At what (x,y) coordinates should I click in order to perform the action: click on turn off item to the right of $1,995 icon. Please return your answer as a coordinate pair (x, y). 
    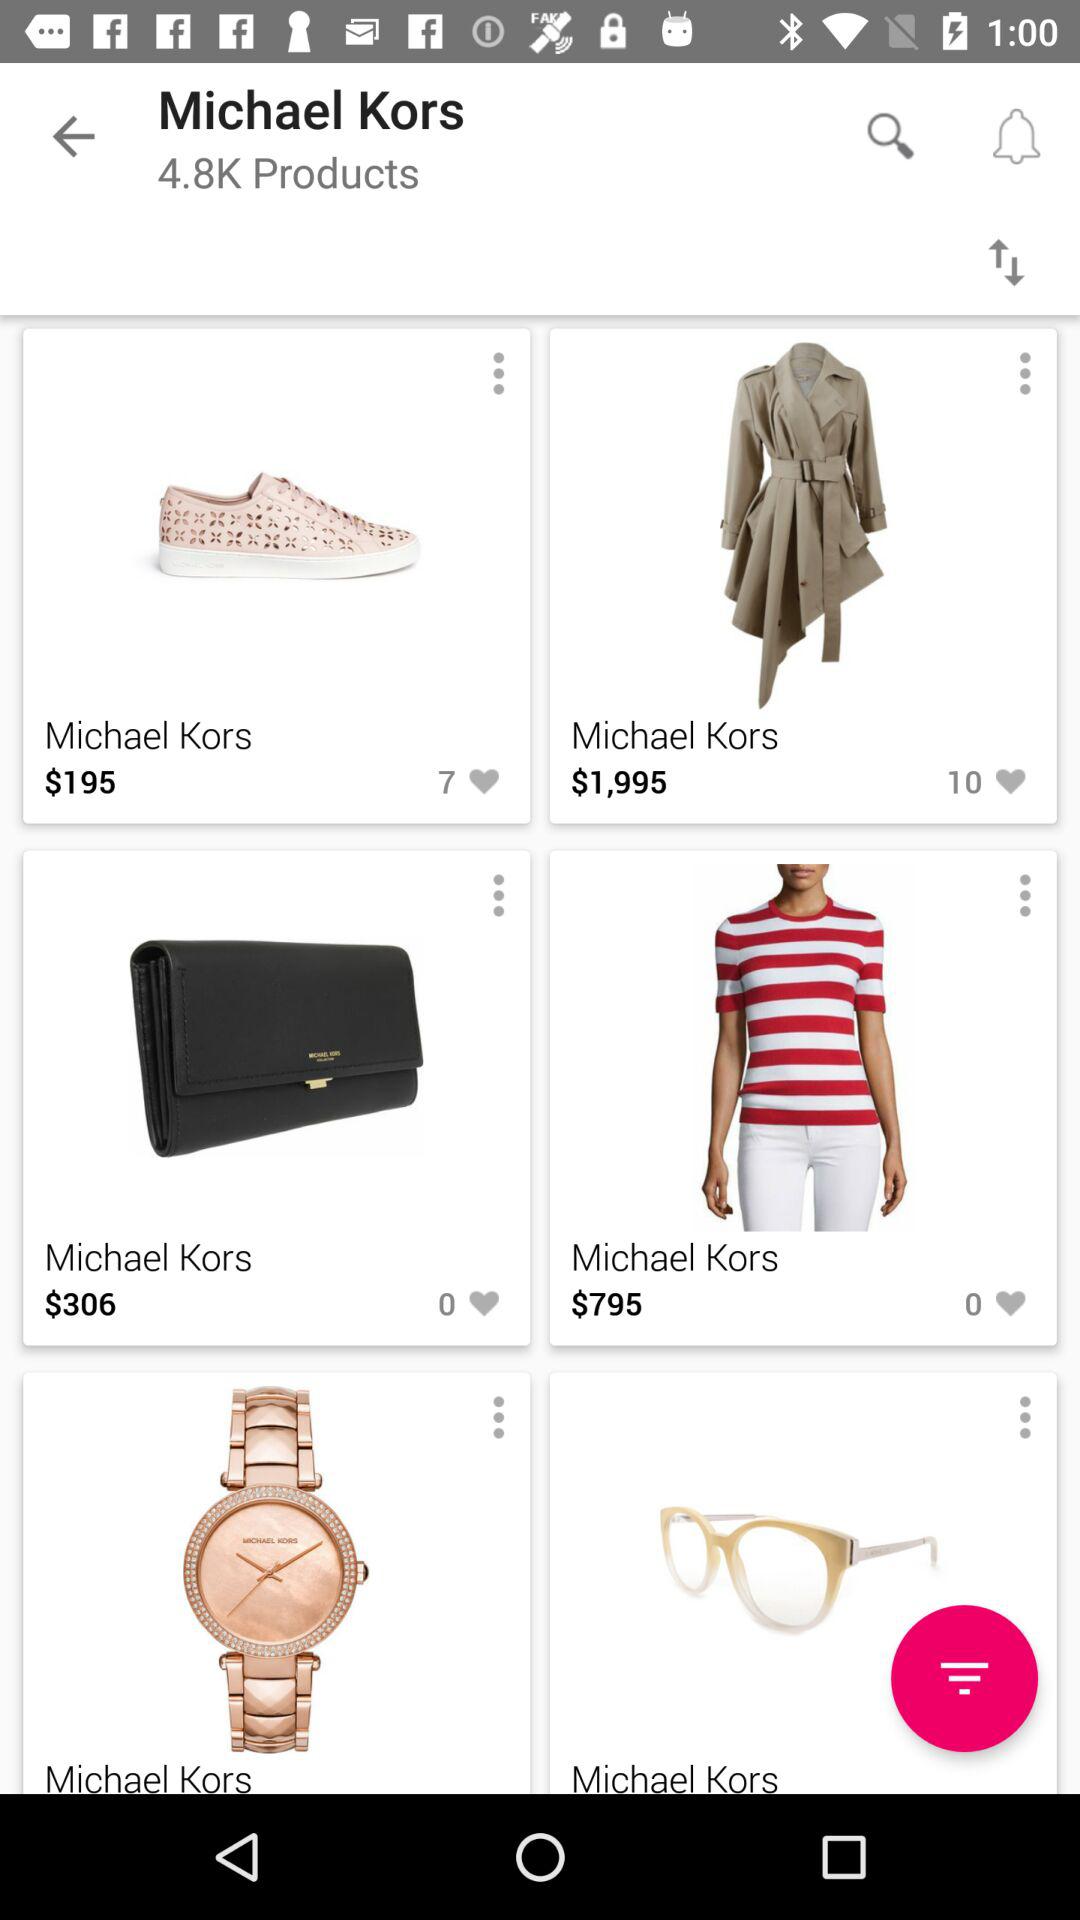
    Looking at the image, I should click on (919, 781).